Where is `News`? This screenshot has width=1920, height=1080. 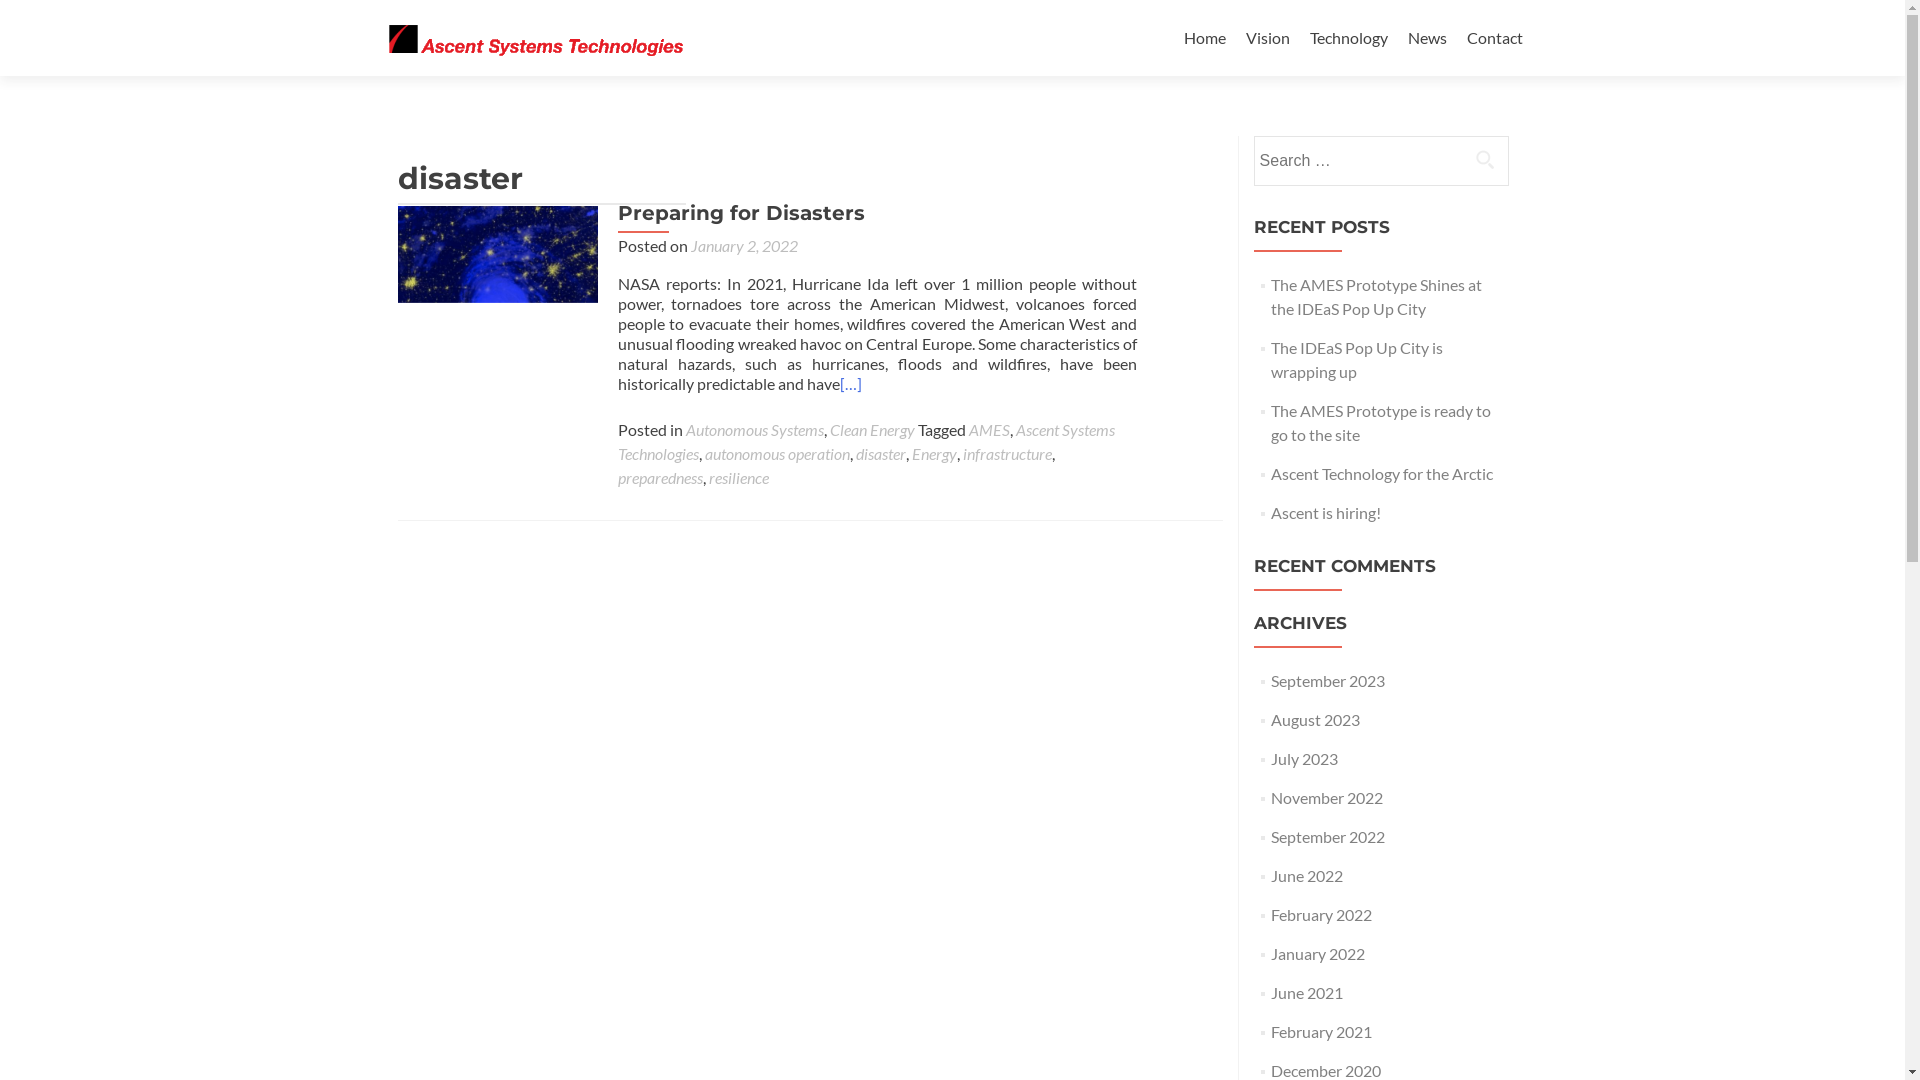 News is located at coordinates (1428, 38).